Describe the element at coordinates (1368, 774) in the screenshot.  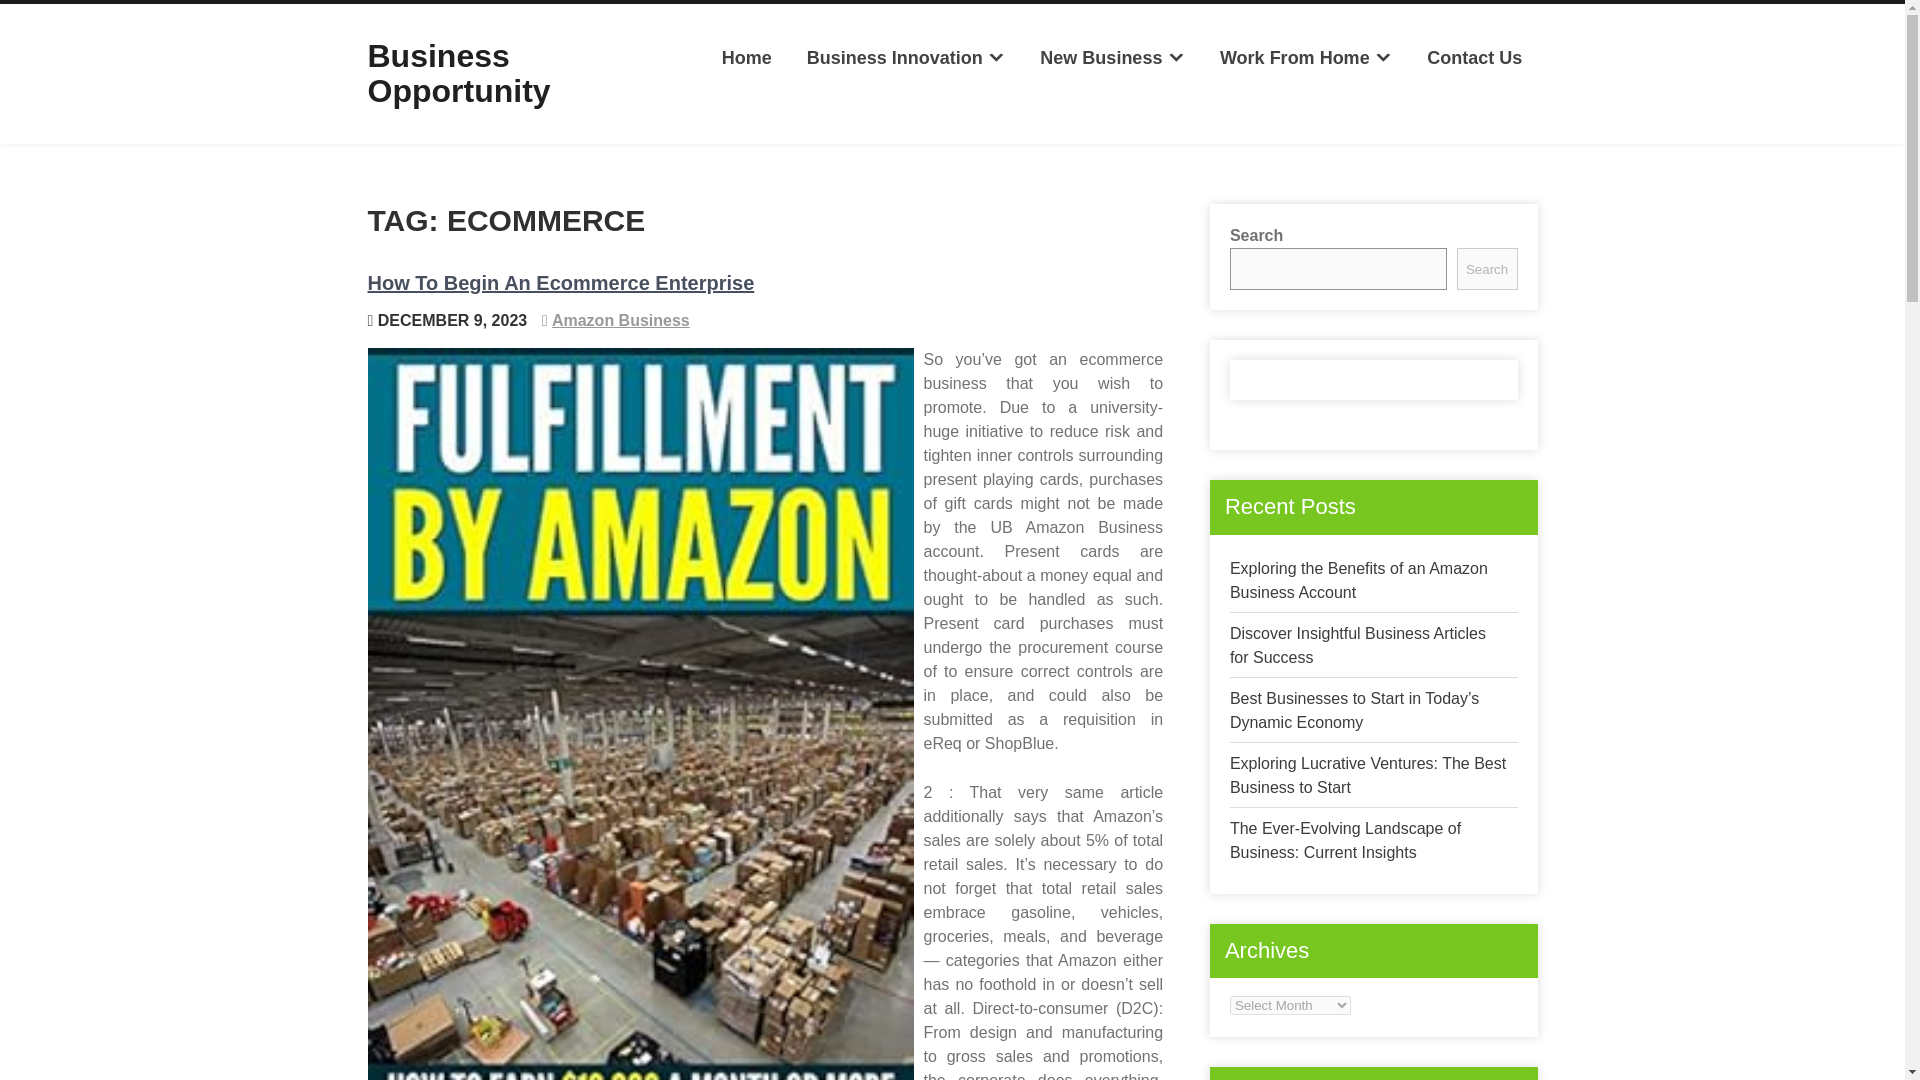
I see `Exploring Lucrative Ventures: The Best Business to Start` at that location.